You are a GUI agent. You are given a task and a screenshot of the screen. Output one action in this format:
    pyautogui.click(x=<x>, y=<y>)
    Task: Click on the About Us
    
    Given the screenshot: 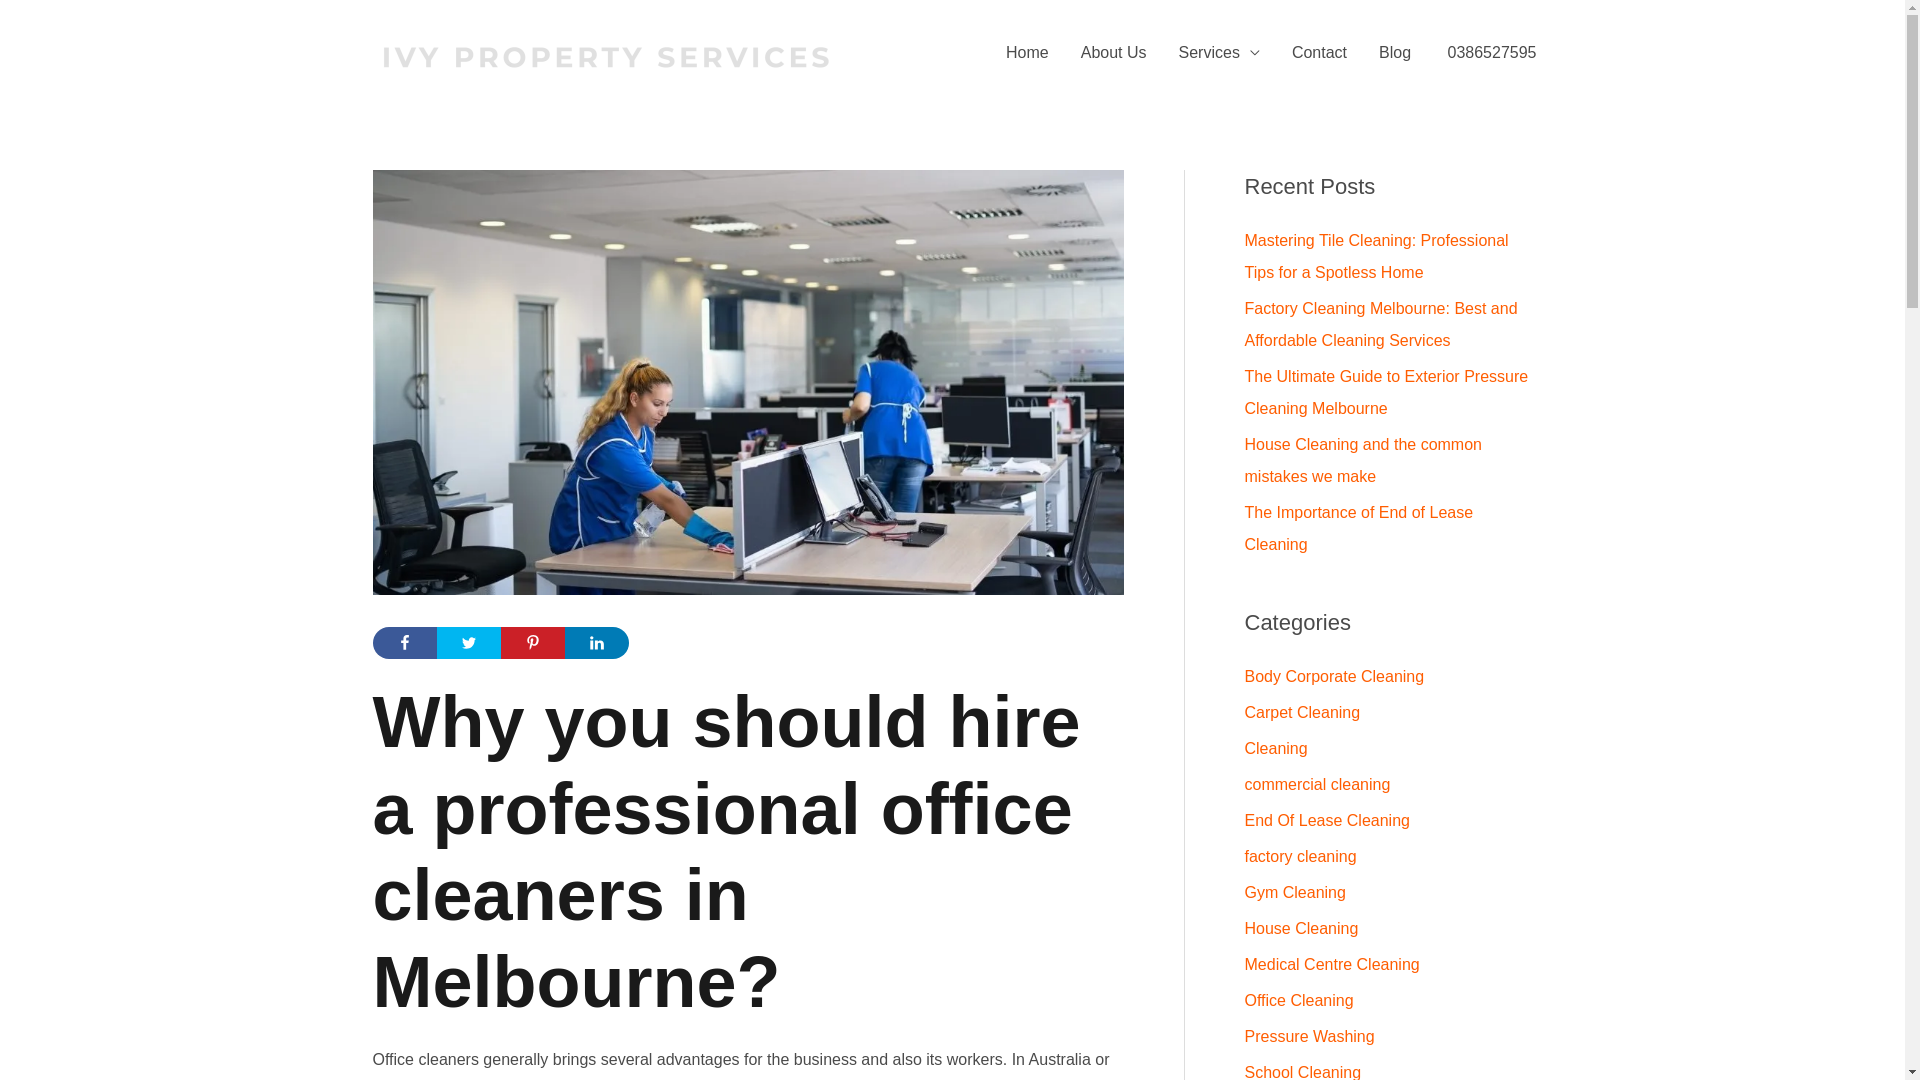 What is the action you would take?
    pyautogui.click(x=1114, y=53)
    